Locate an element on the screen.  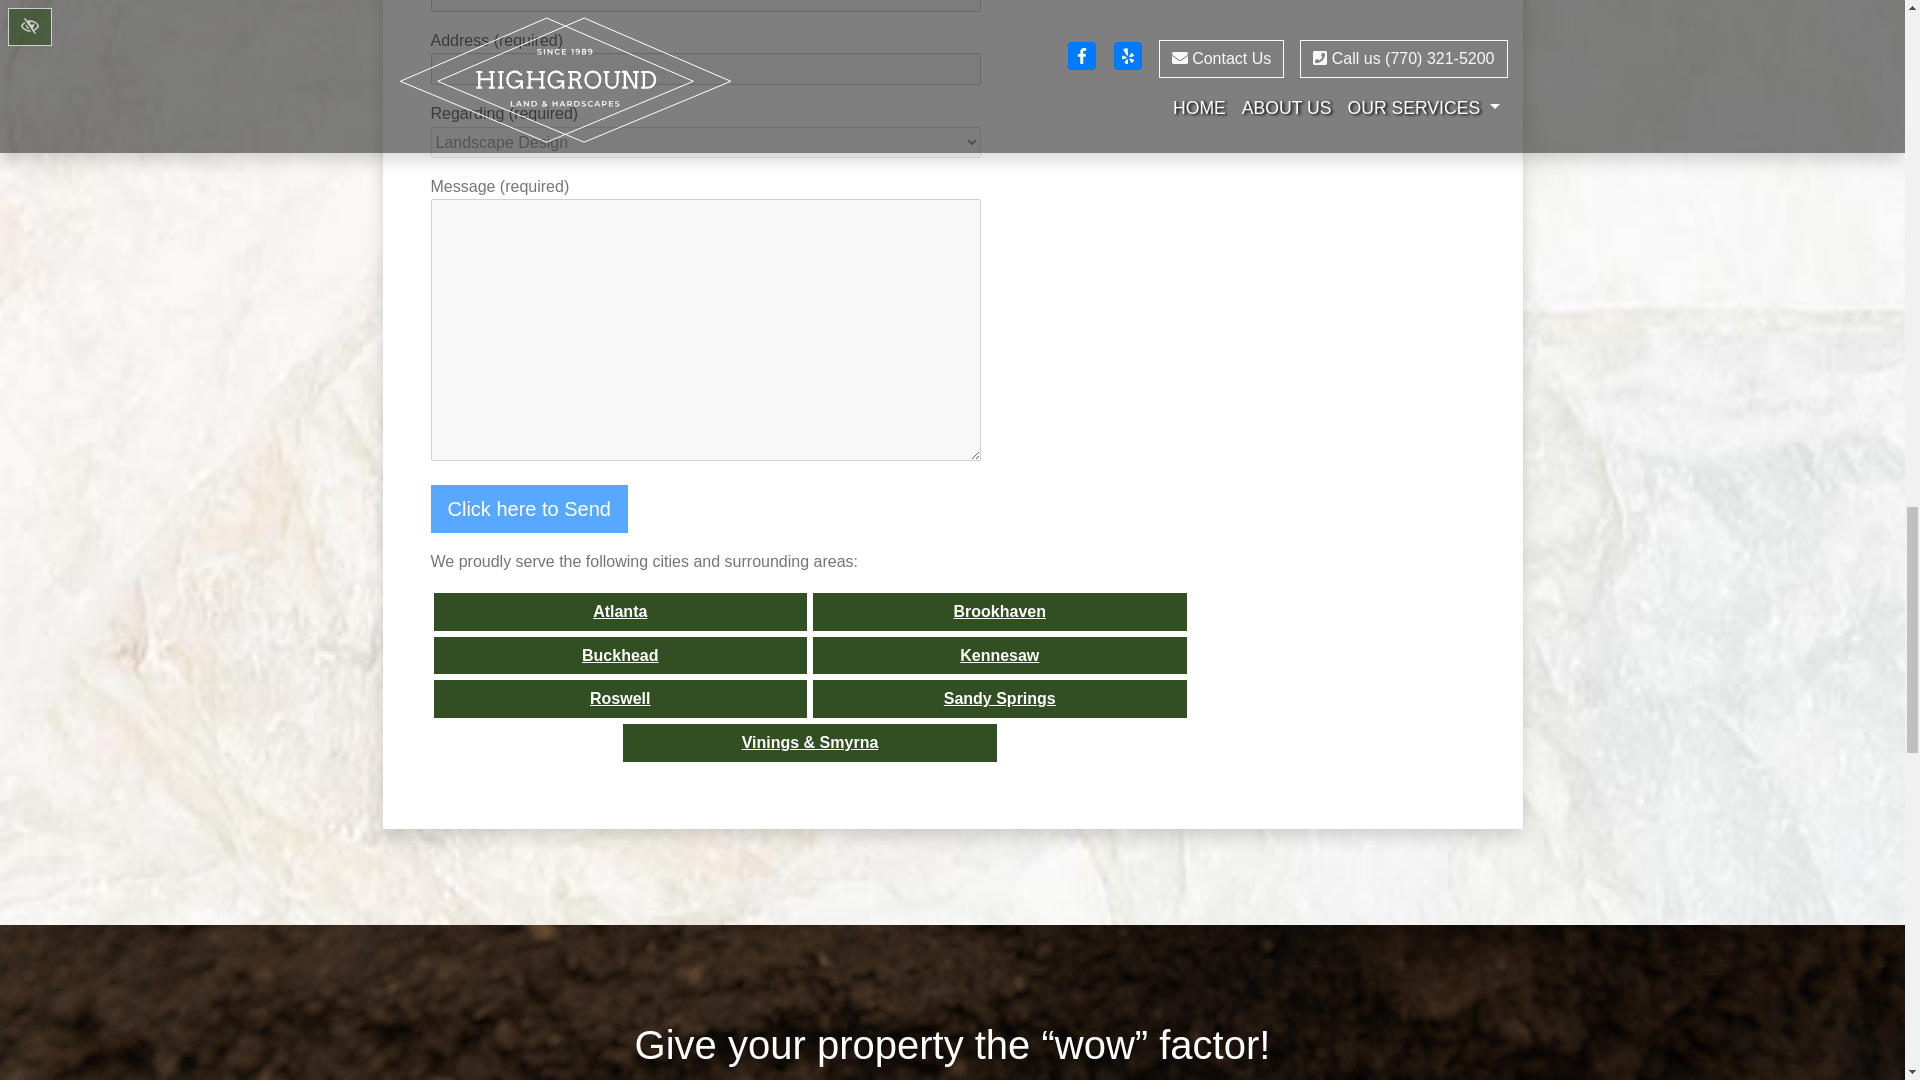
Kennesaw is located at coordinates (999, 656).